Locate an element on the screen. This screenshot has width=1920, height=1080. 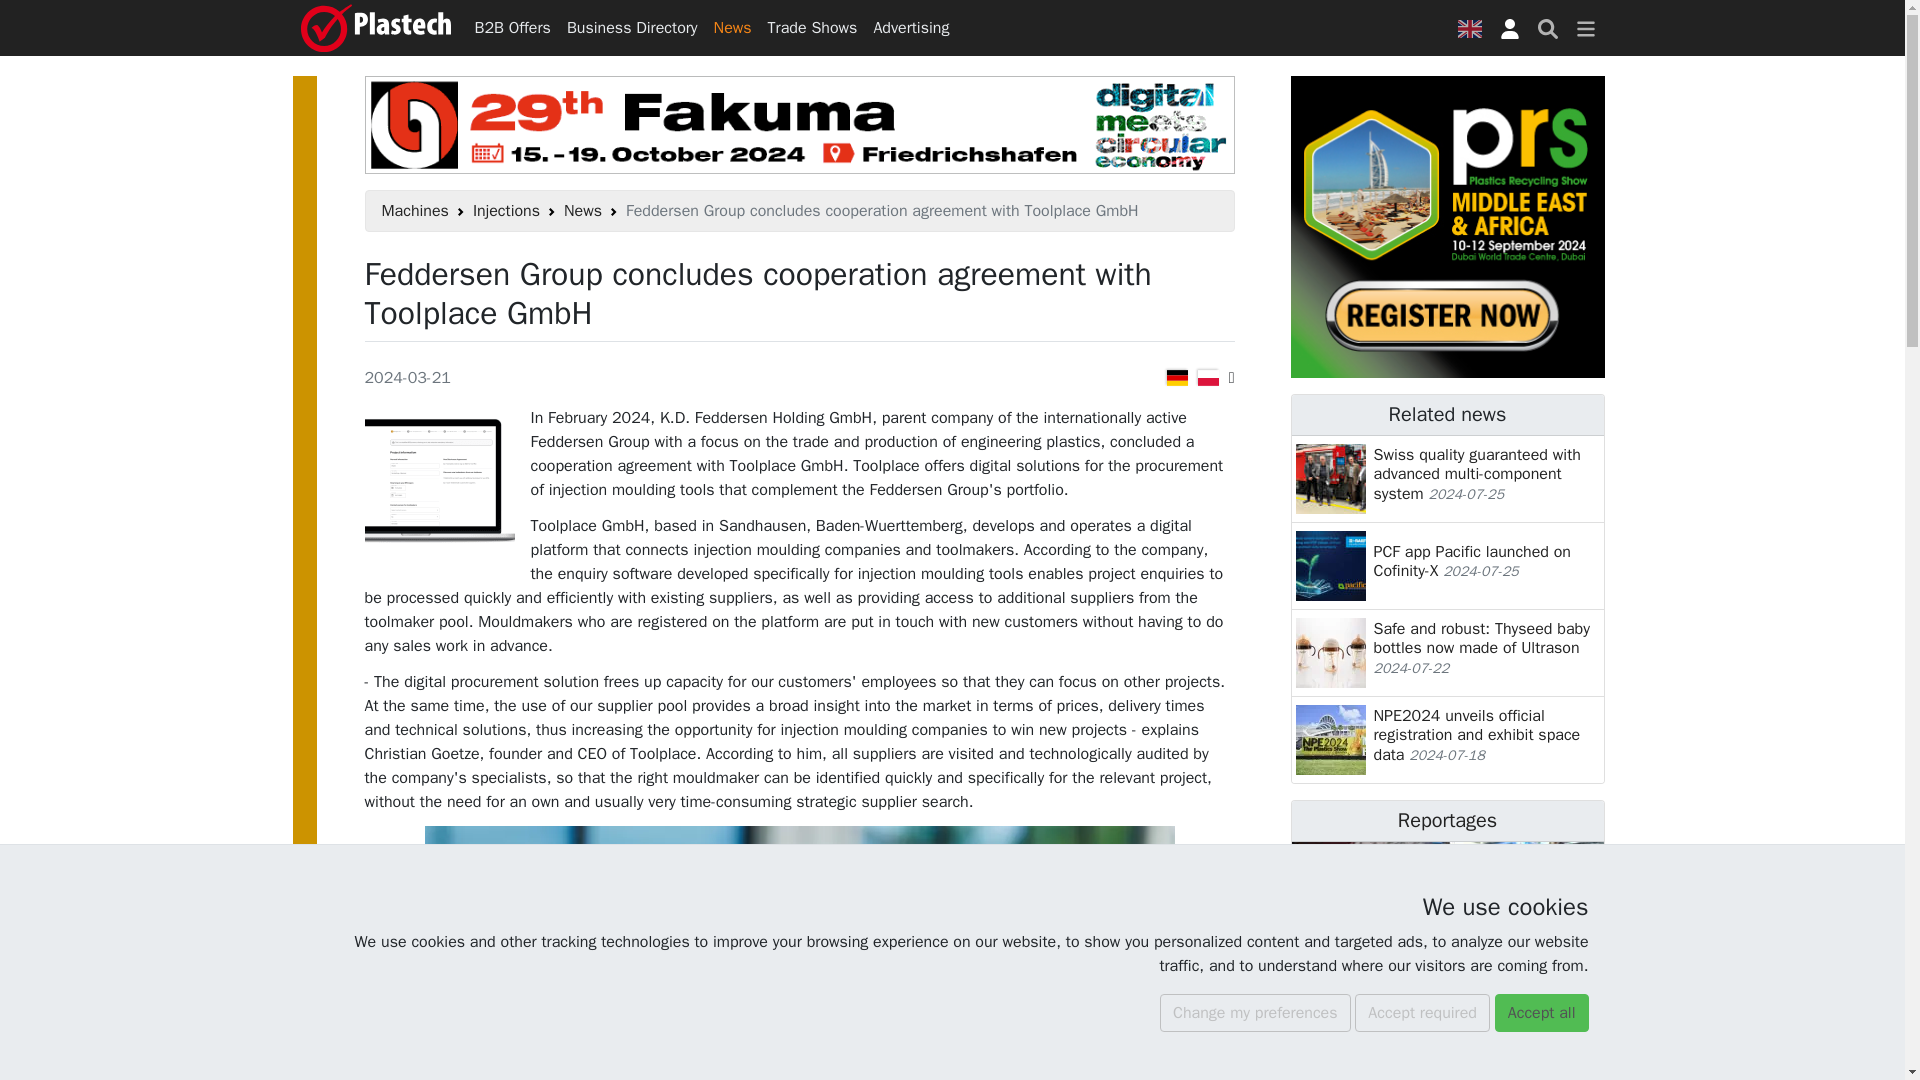
Sign in is located at coordinates (1508, 28).